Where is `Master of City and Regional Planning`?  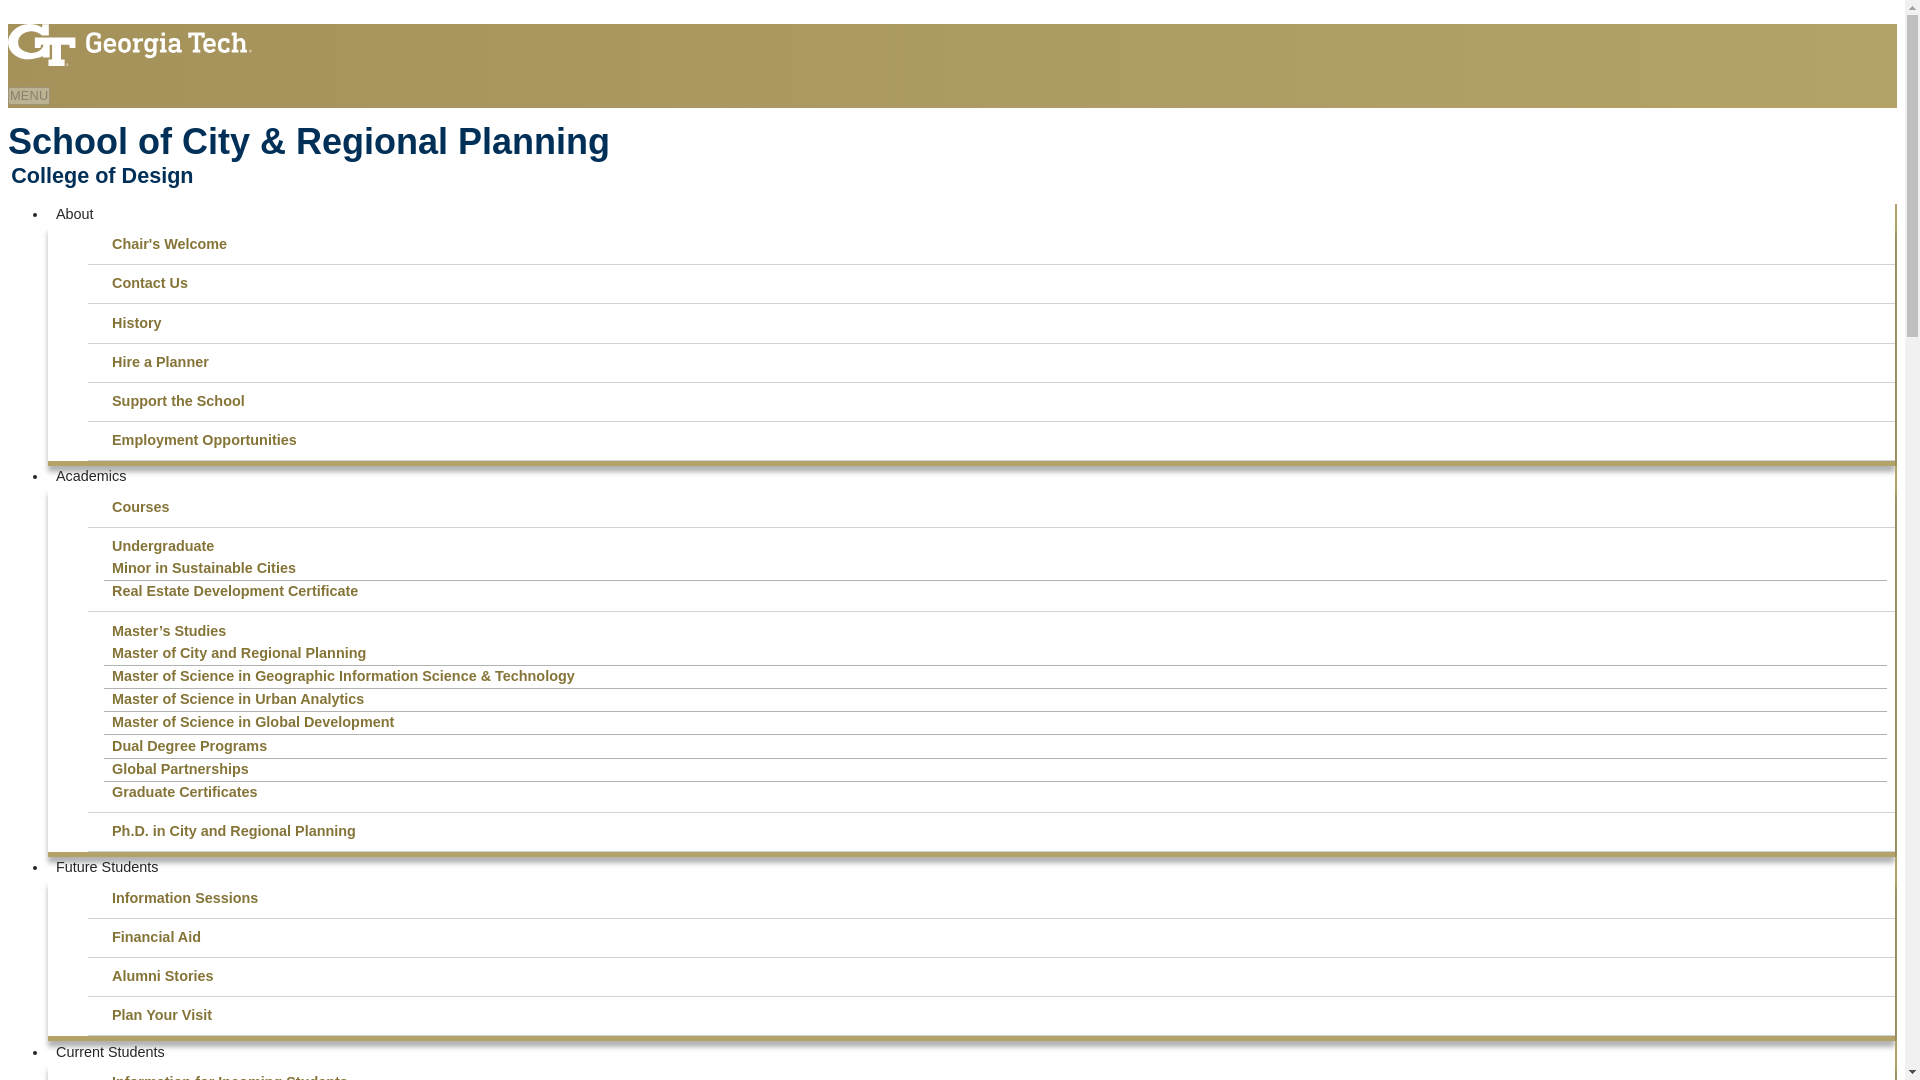
Master of City and Regional Planning is located at coordinates (995, 654).